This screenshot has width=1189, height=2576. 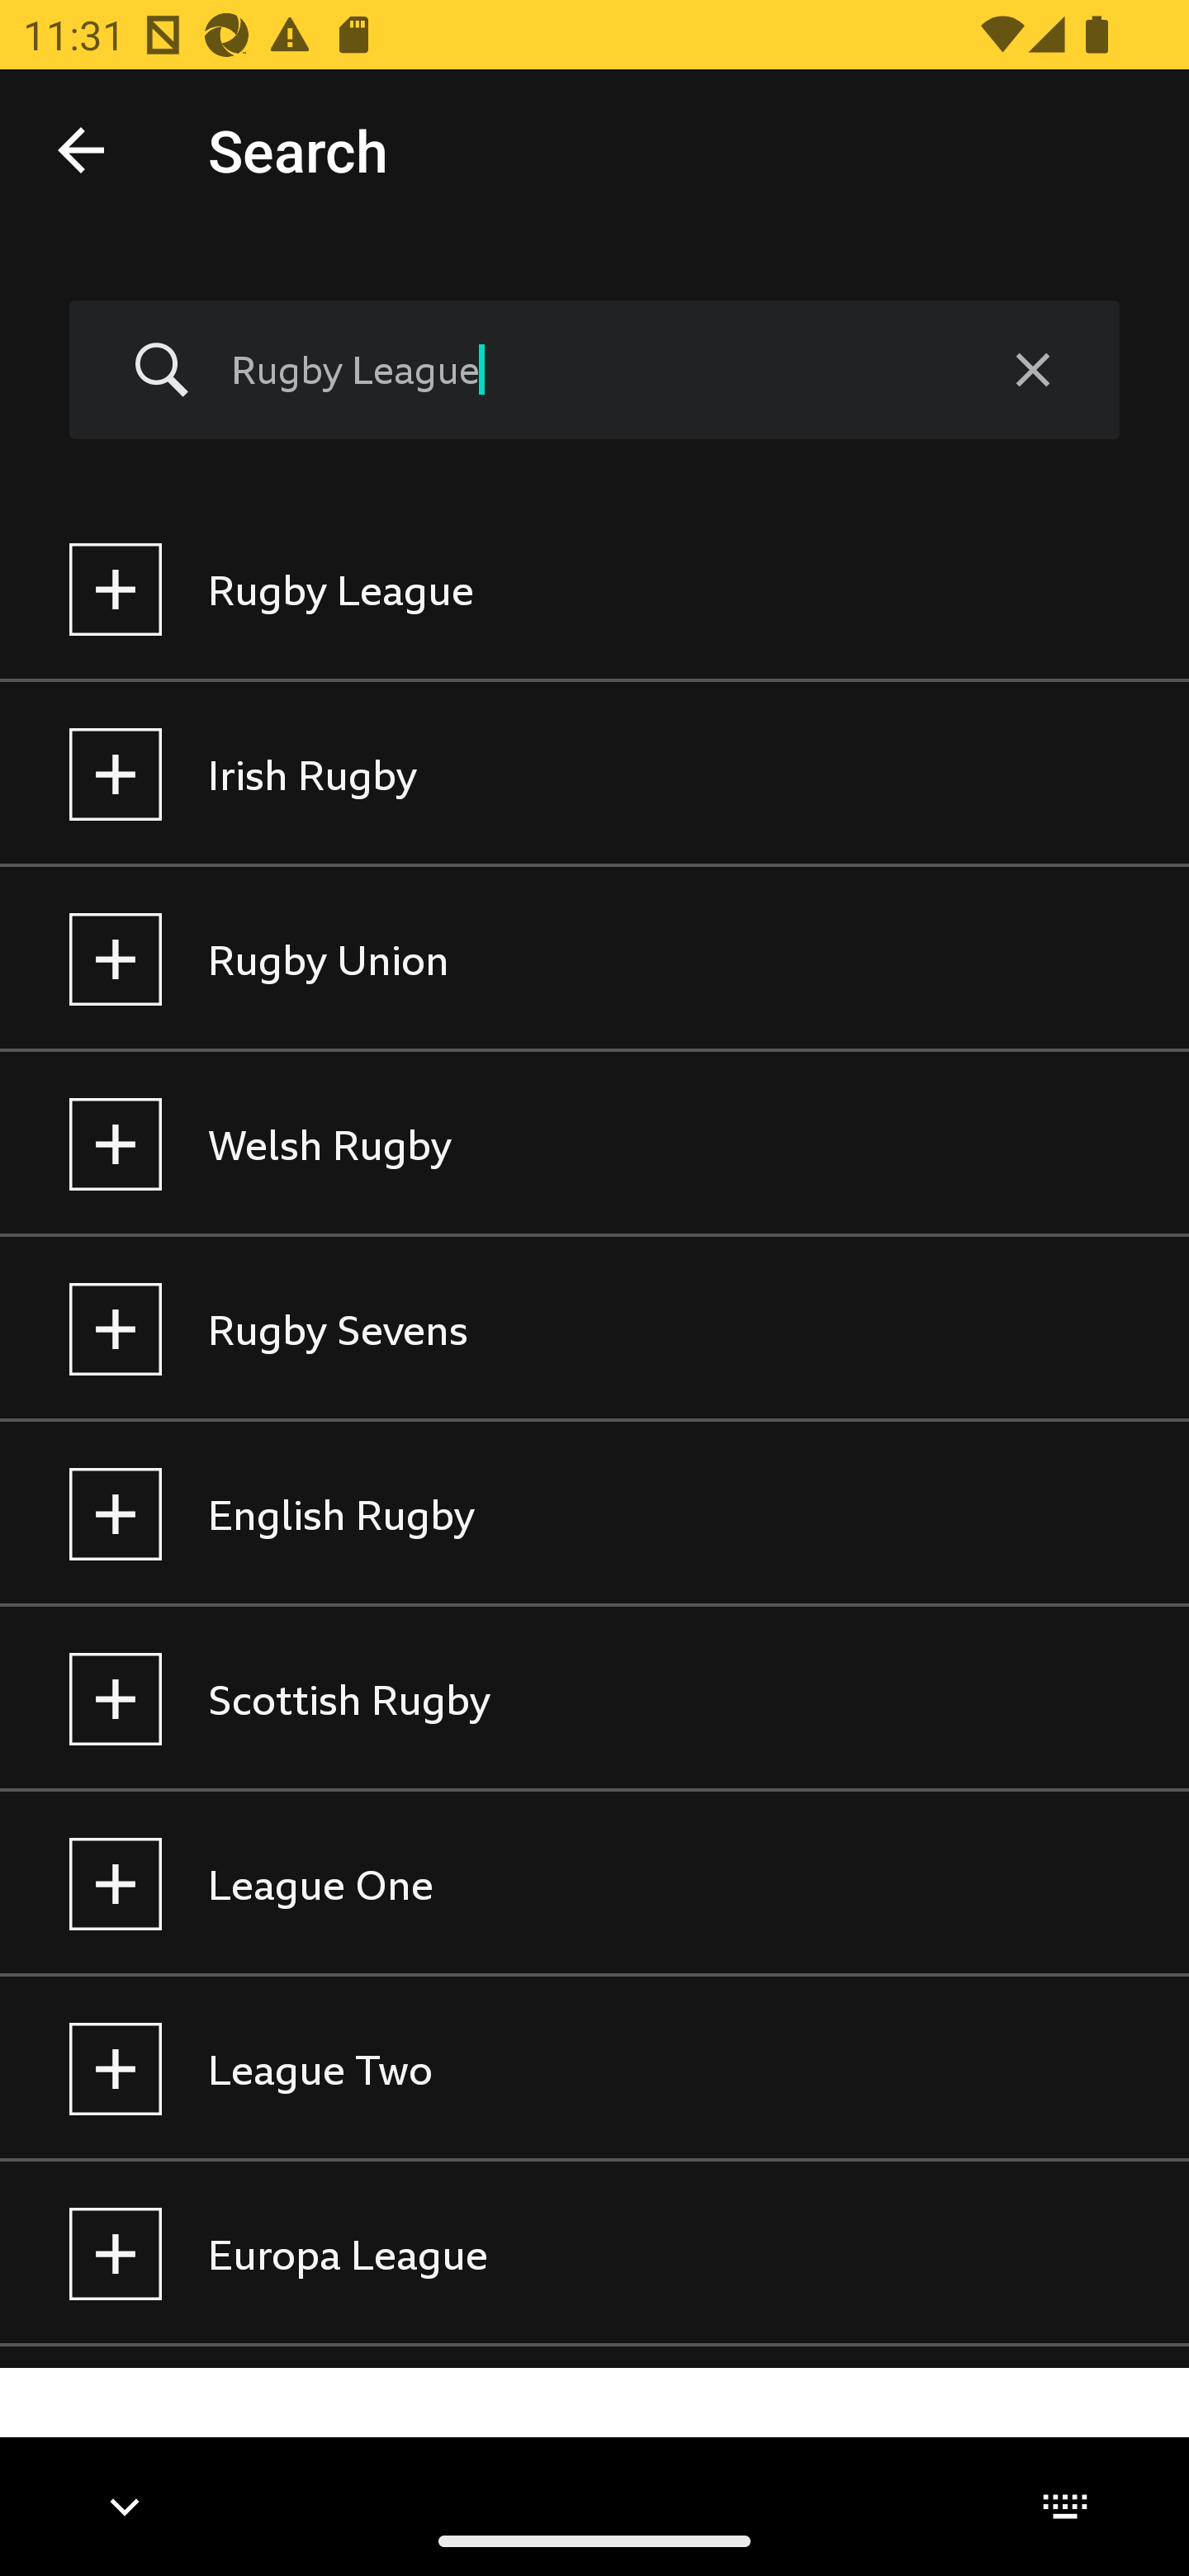 I want to click on League Two, so click(x=594, y=2068).